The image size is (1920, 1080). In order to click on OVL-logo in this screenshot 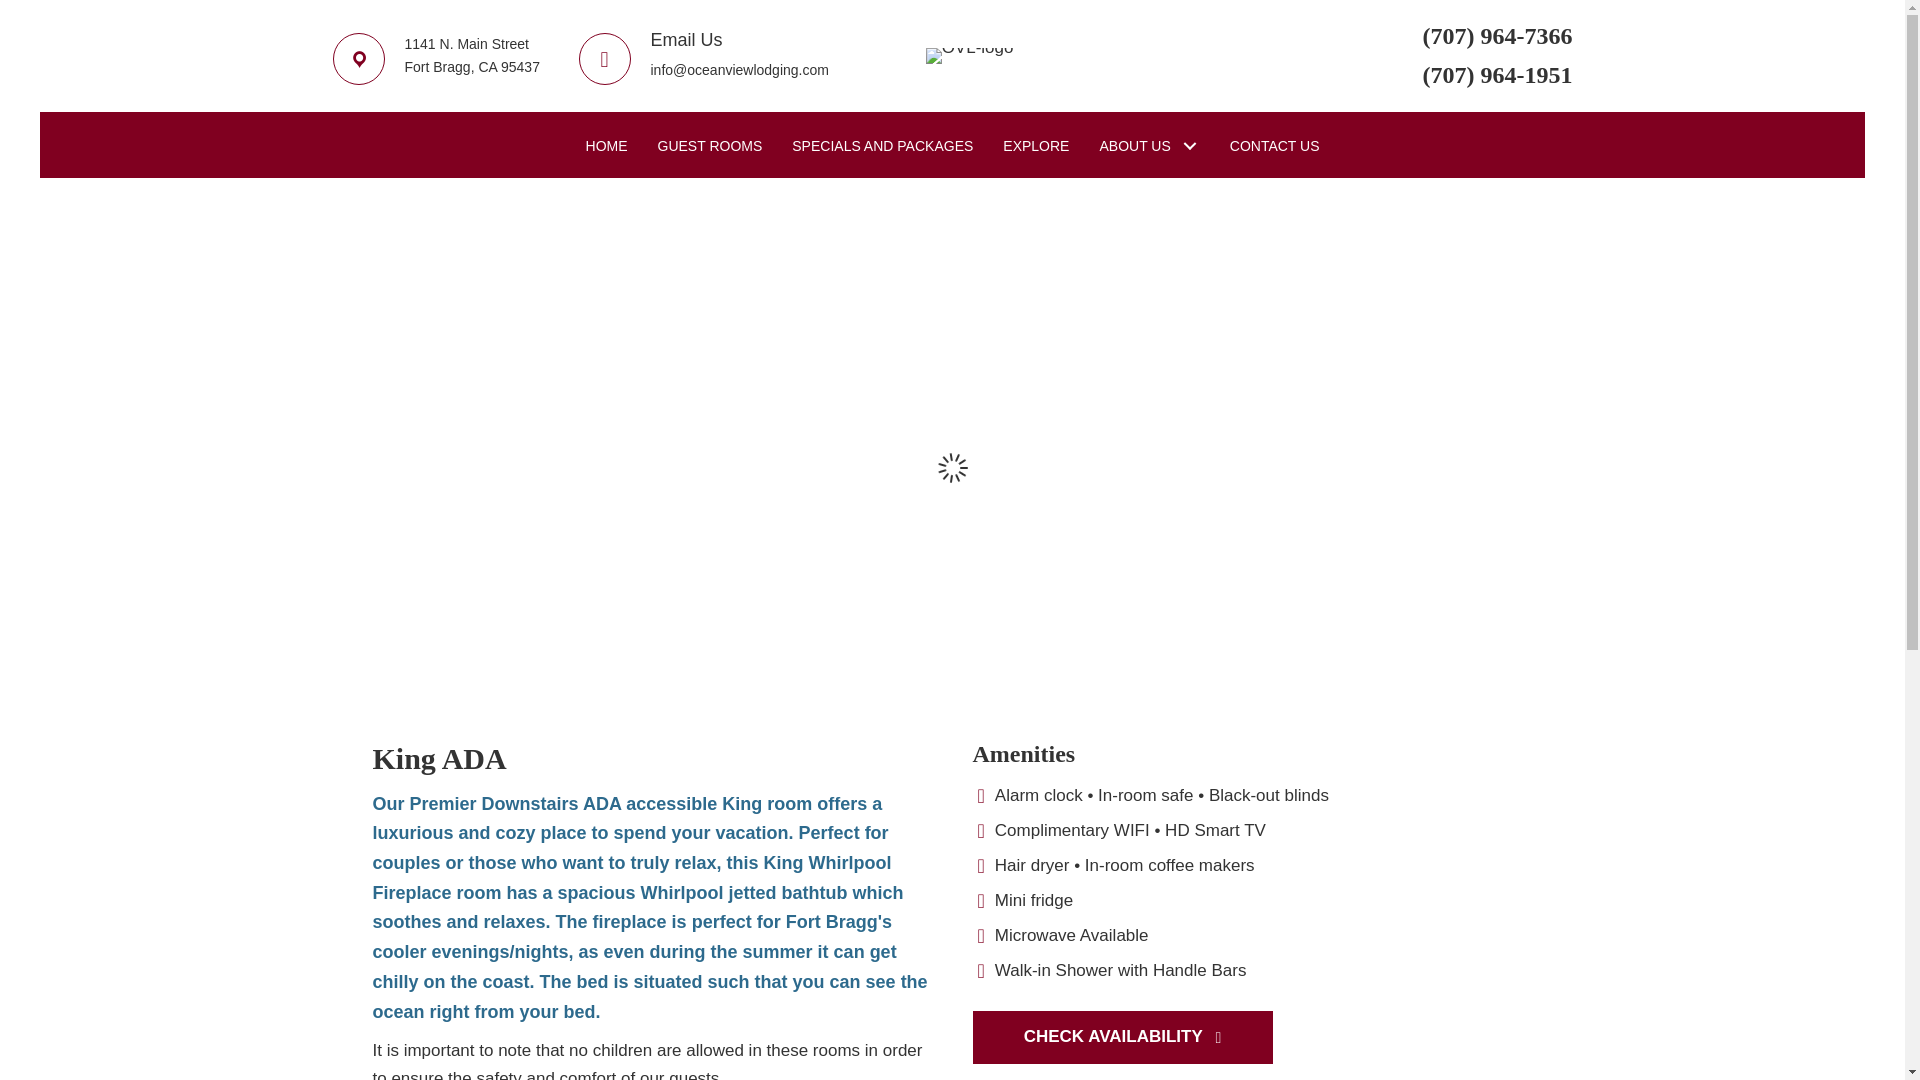, I will do `click(969, 55)`.